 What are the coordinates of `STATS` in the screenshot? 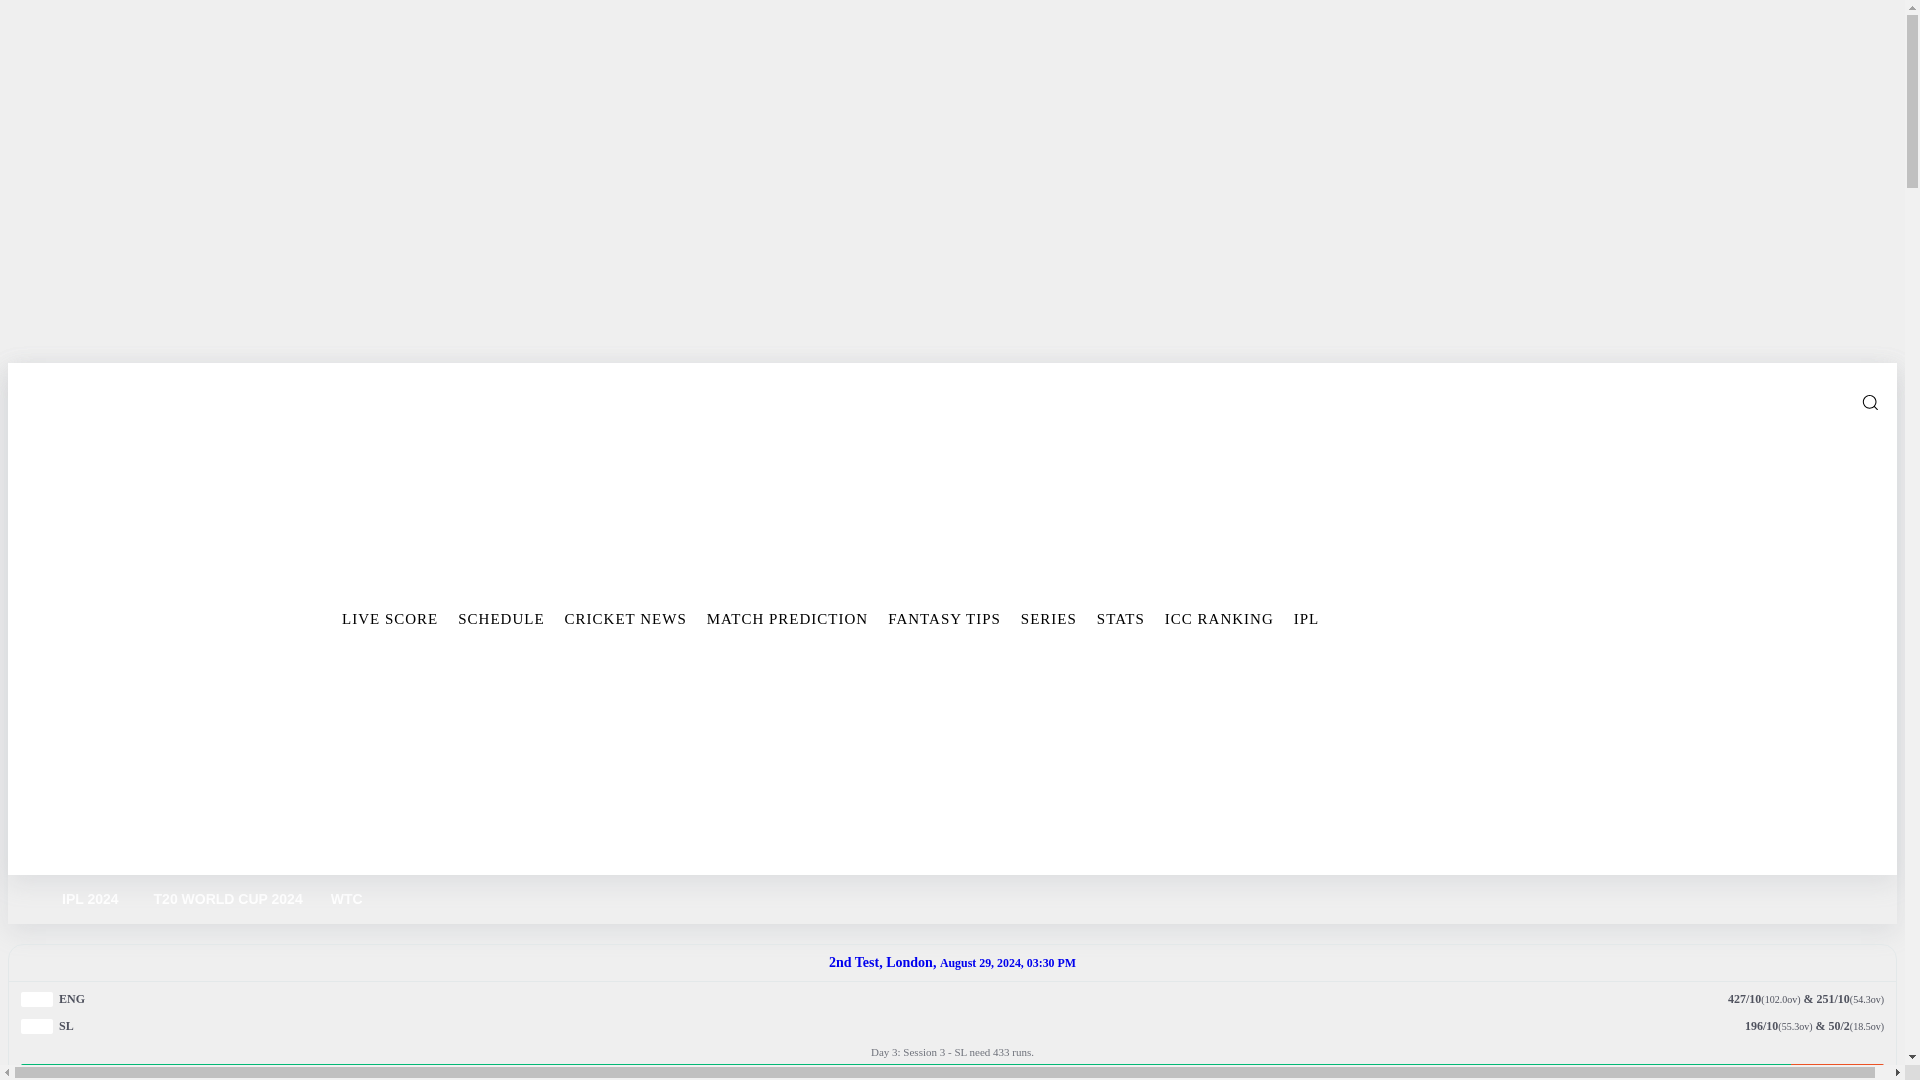 It's located at (1120, 618).